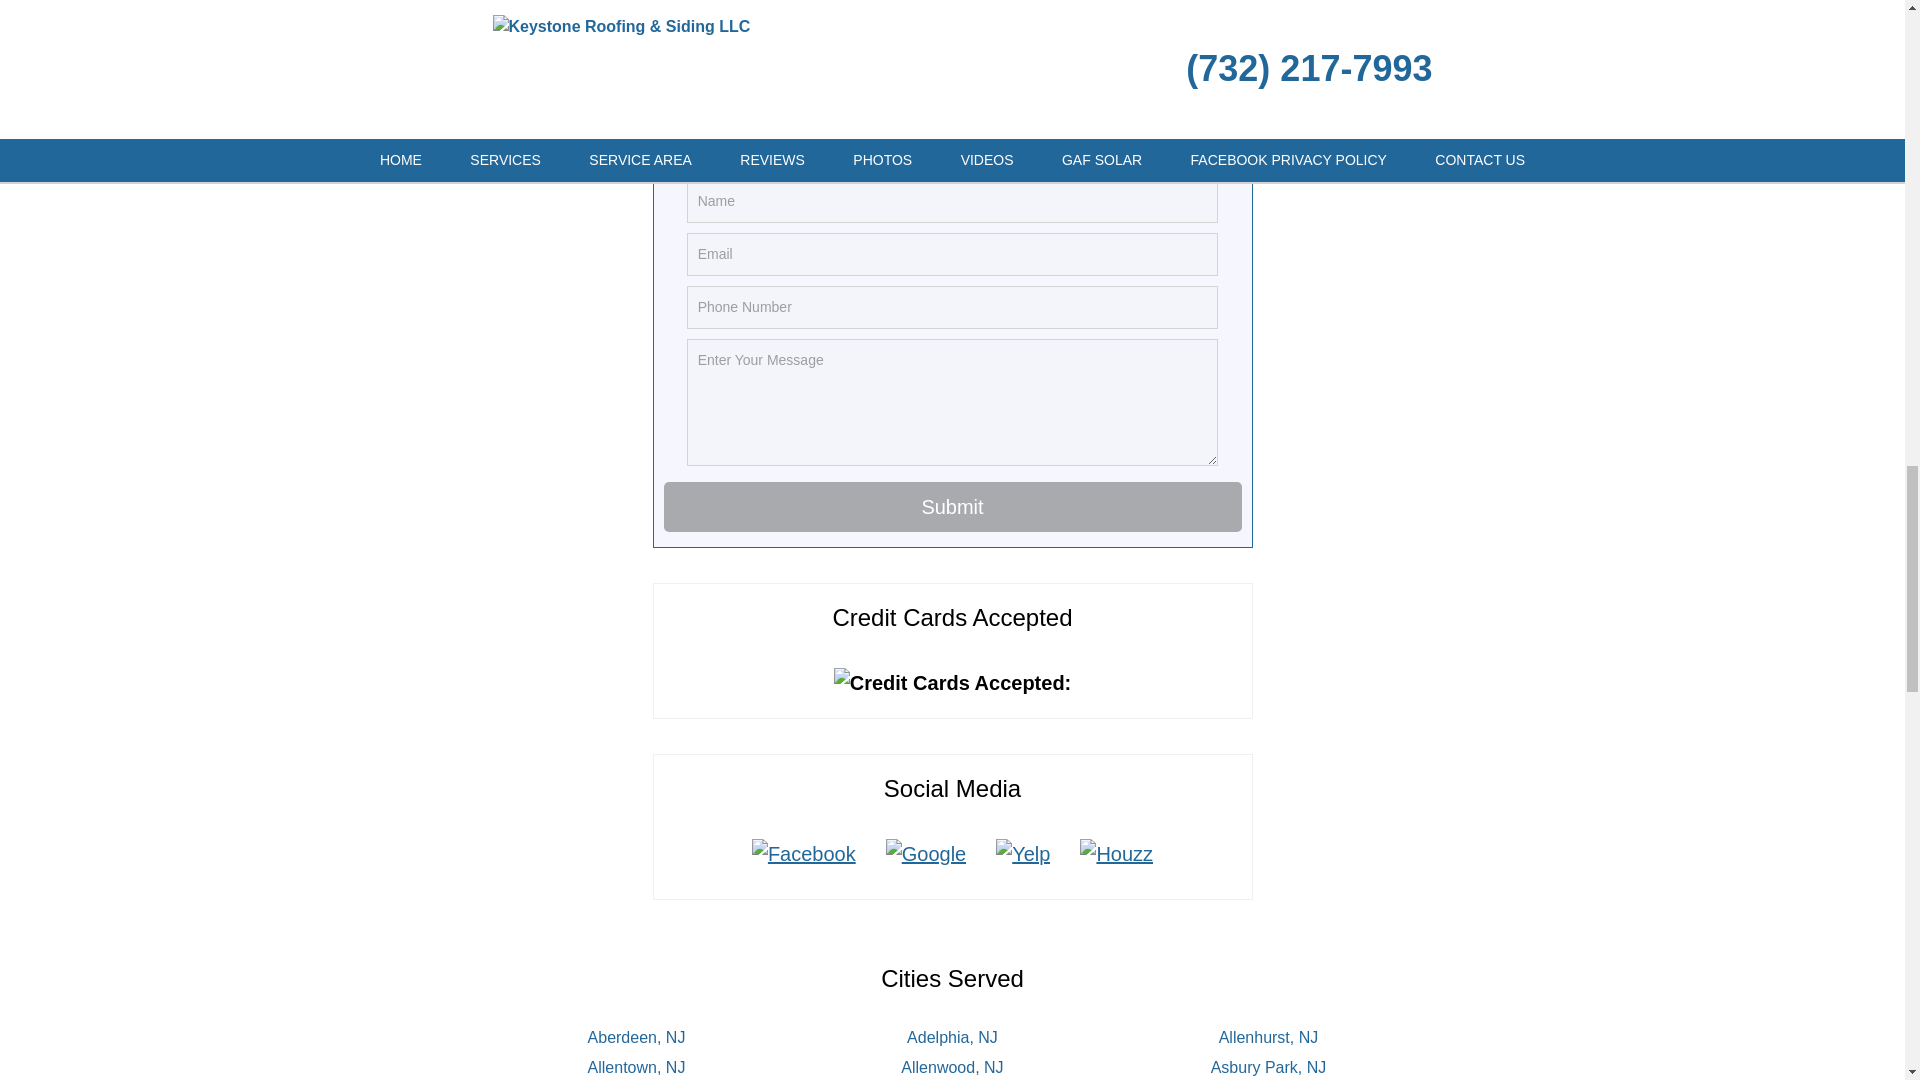  Describe the element at coordinates (926, 854) in the screenshot. I see `Google` at that location.